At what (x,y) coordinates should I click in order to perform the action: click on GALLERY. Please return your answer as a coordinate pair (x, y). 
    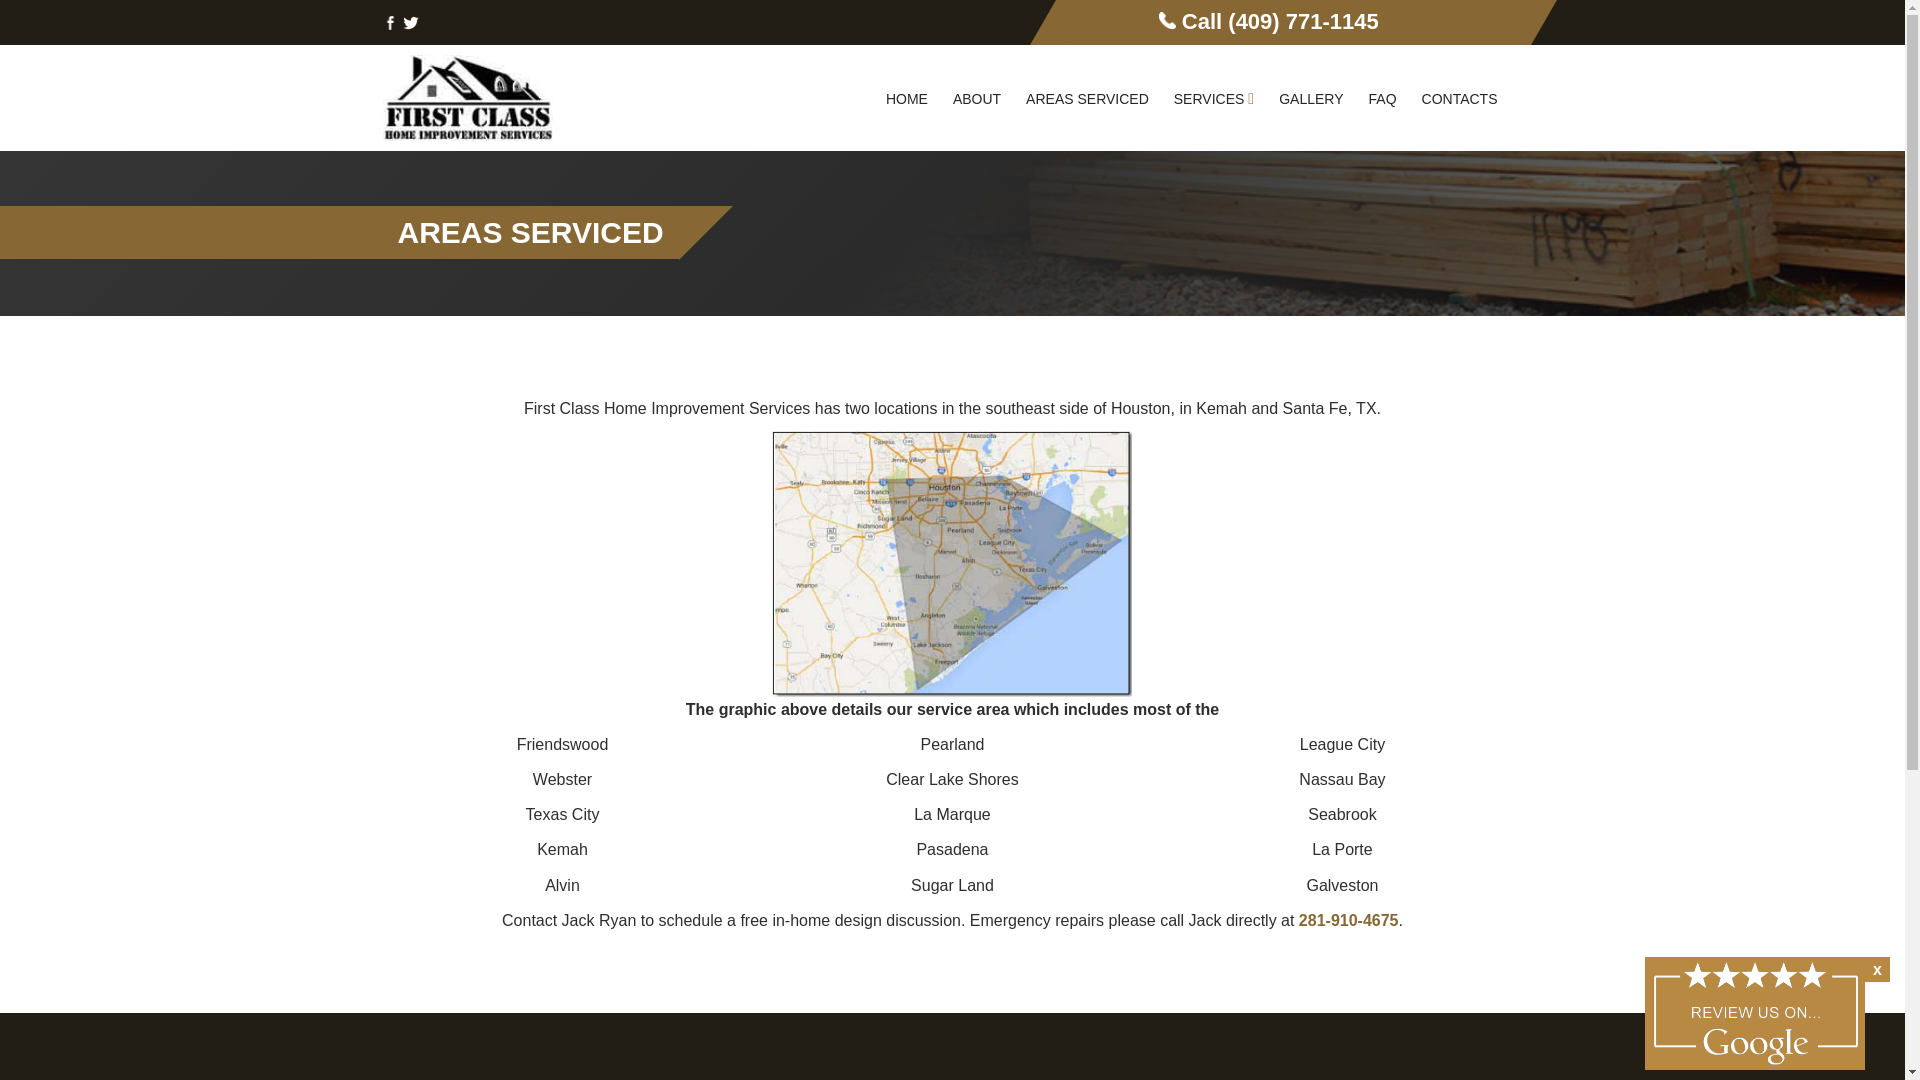
    Looking at the image, I should click on (1311, 97).